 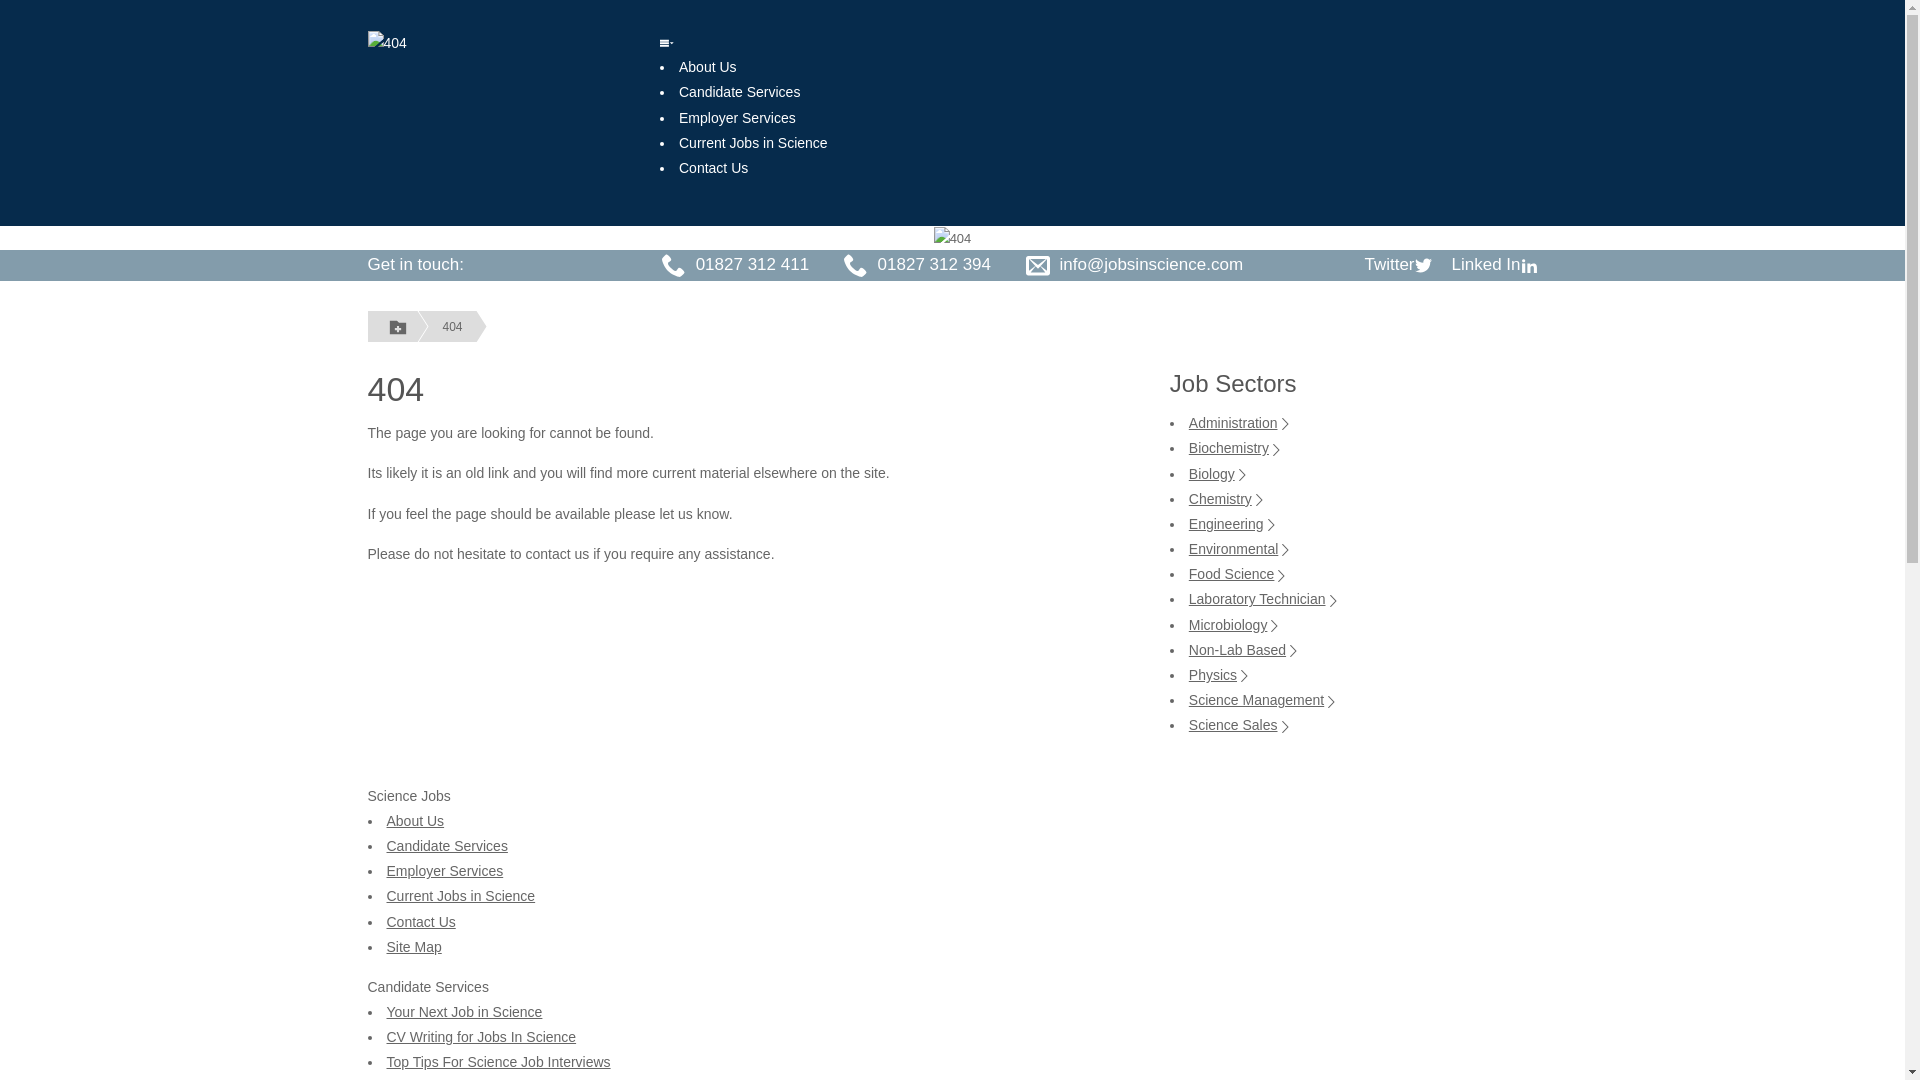 What do you see at coordinates (1494, 264) in the screenshot?
I see `Linked In` at bounding box center [1494, 264].